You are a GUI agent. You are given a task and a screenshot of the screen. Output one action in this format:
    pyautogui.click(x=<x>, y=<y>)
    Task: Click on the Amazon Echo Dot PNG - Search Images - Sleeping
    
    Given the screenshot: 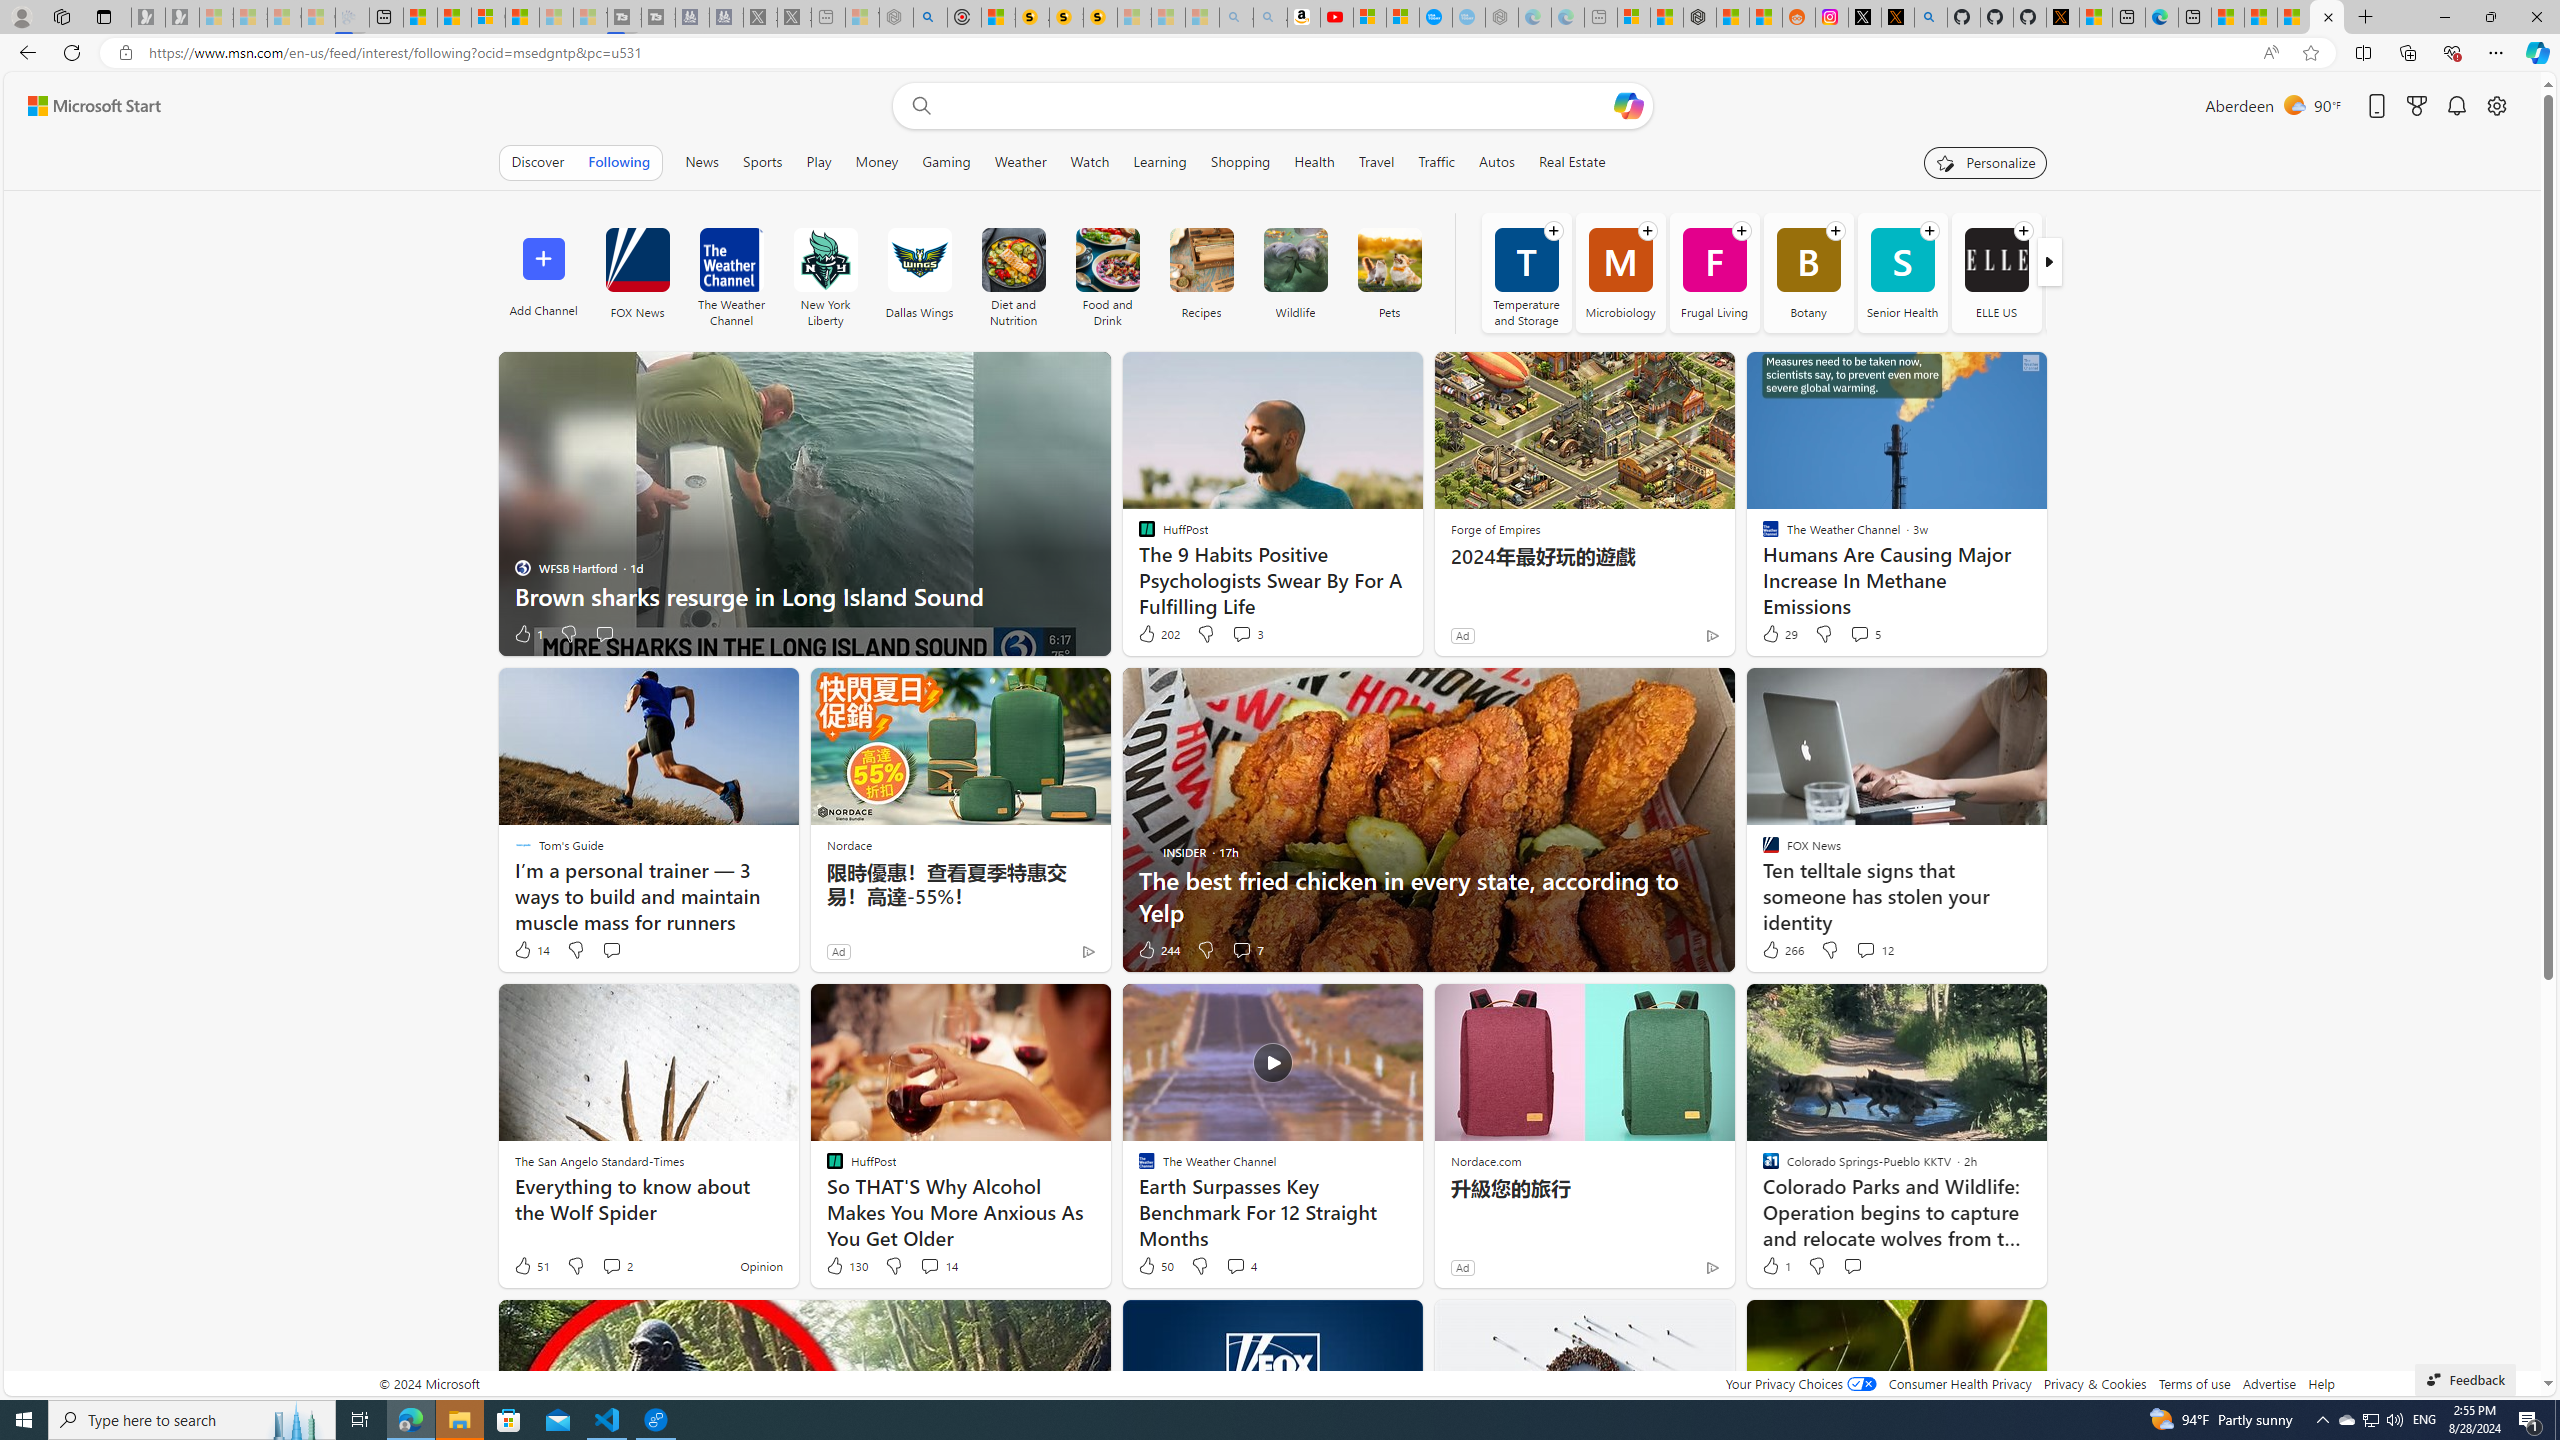 What is the action you would take?
    pyautogui.click(x=1270, y=17)
    